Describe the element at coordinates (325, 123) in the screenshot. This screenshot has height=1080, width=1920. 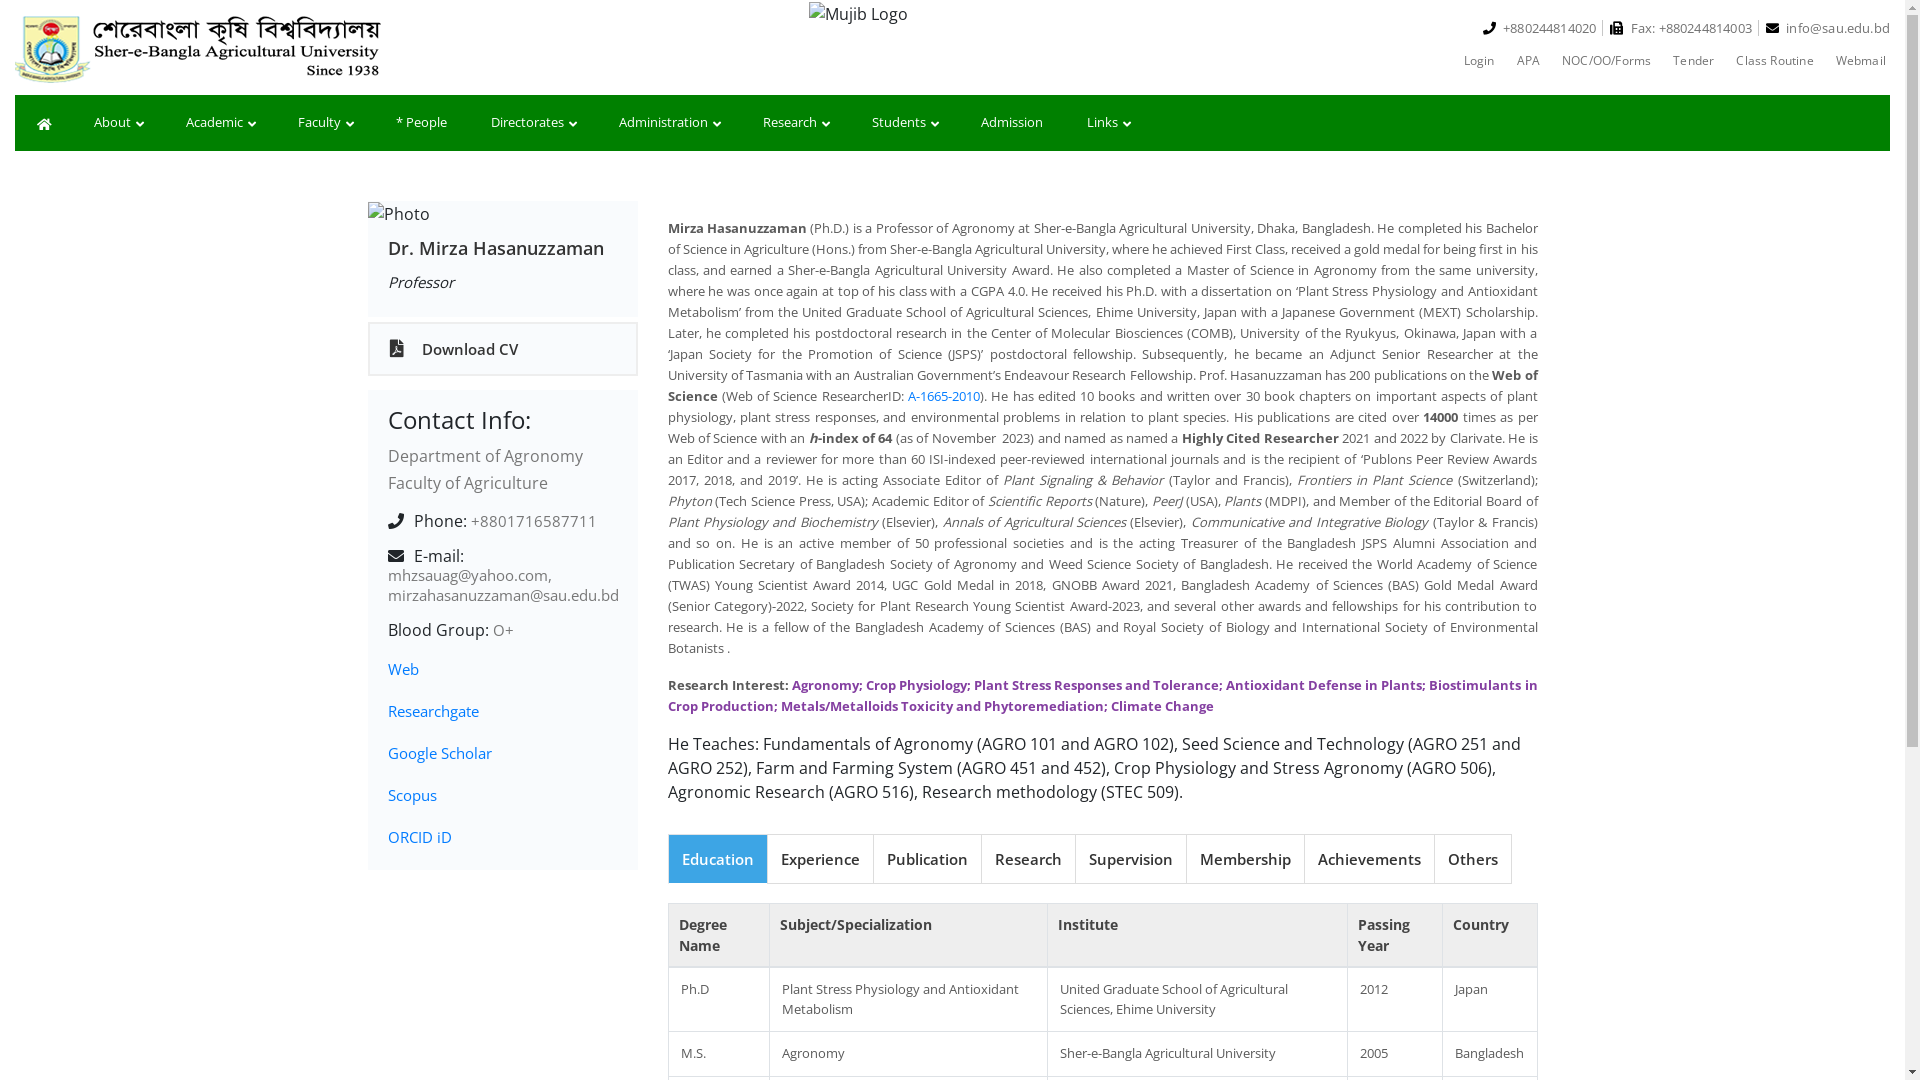
I see `Faculty` at that location.